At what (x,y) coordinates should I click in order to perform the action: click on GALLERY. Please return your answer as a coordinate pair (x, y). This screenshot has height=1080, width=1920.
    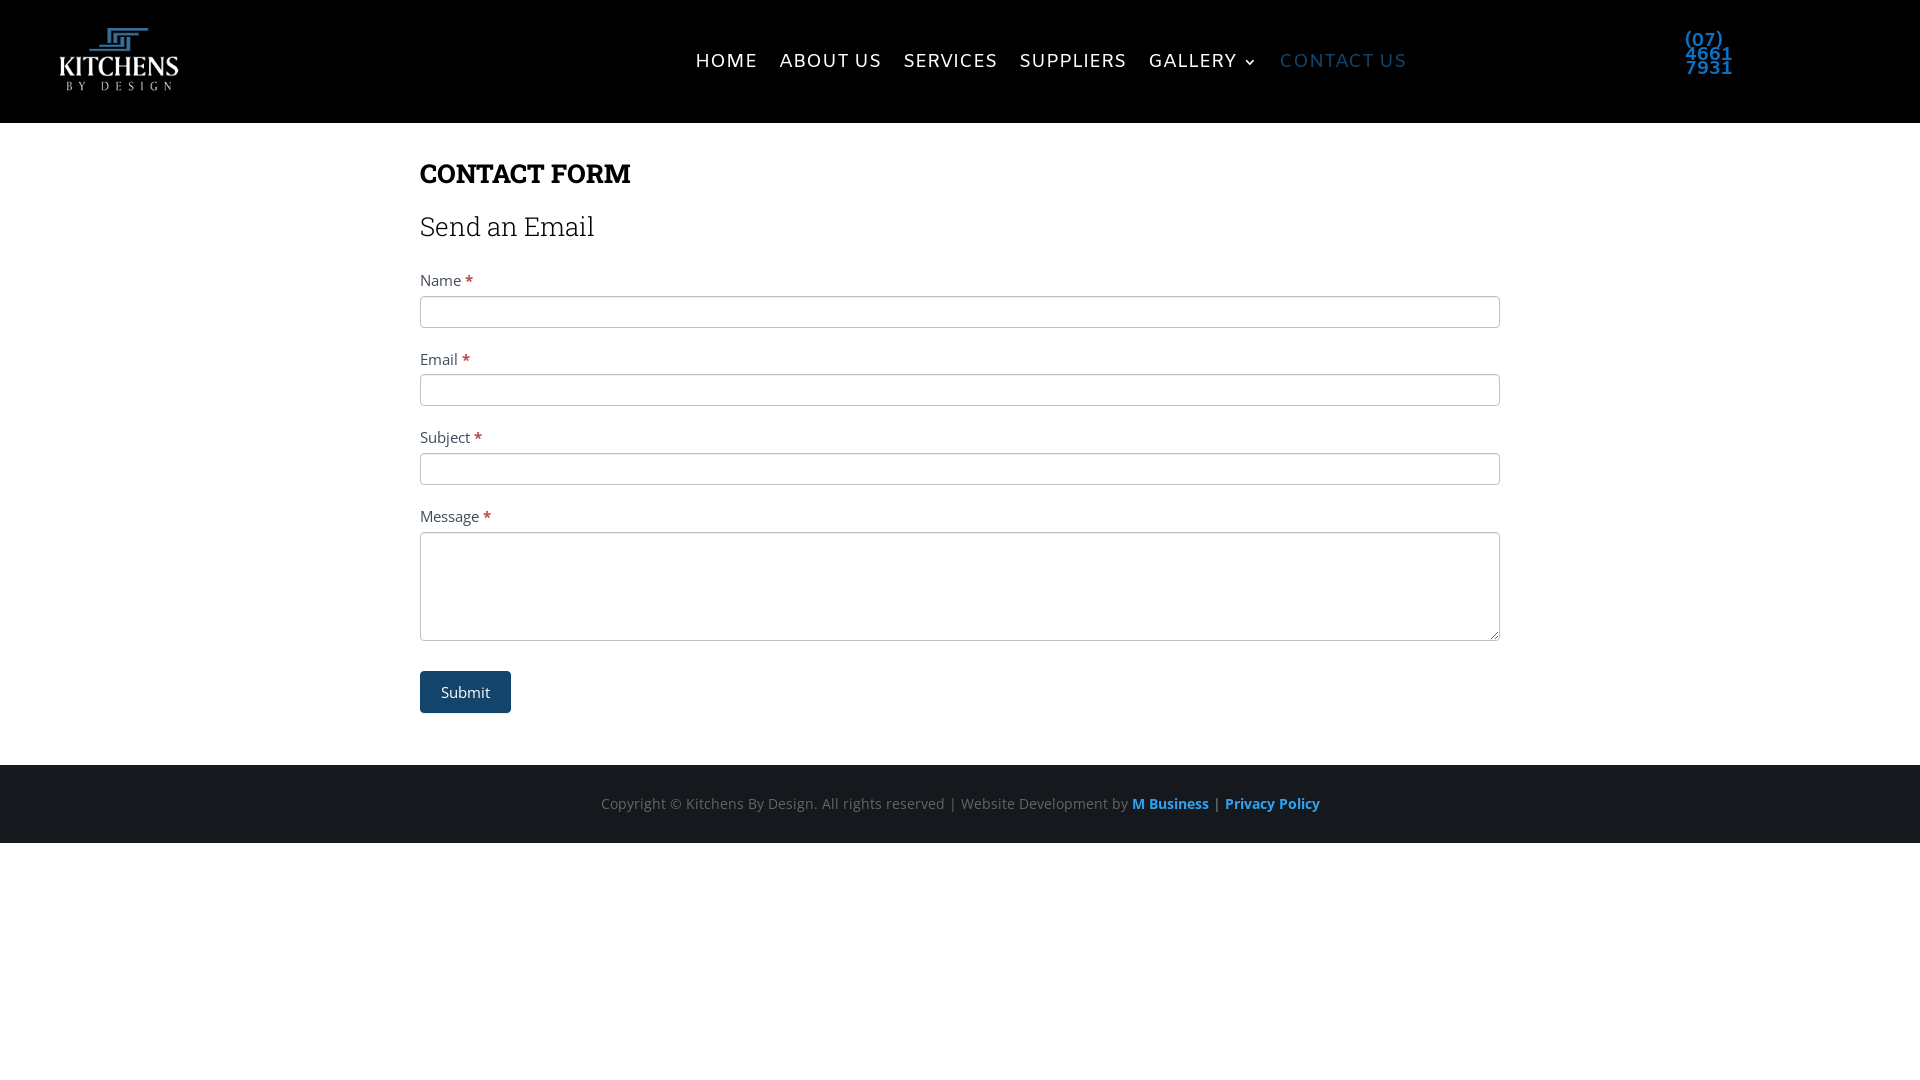
    Looking at the image, I should click on (1202, 62).